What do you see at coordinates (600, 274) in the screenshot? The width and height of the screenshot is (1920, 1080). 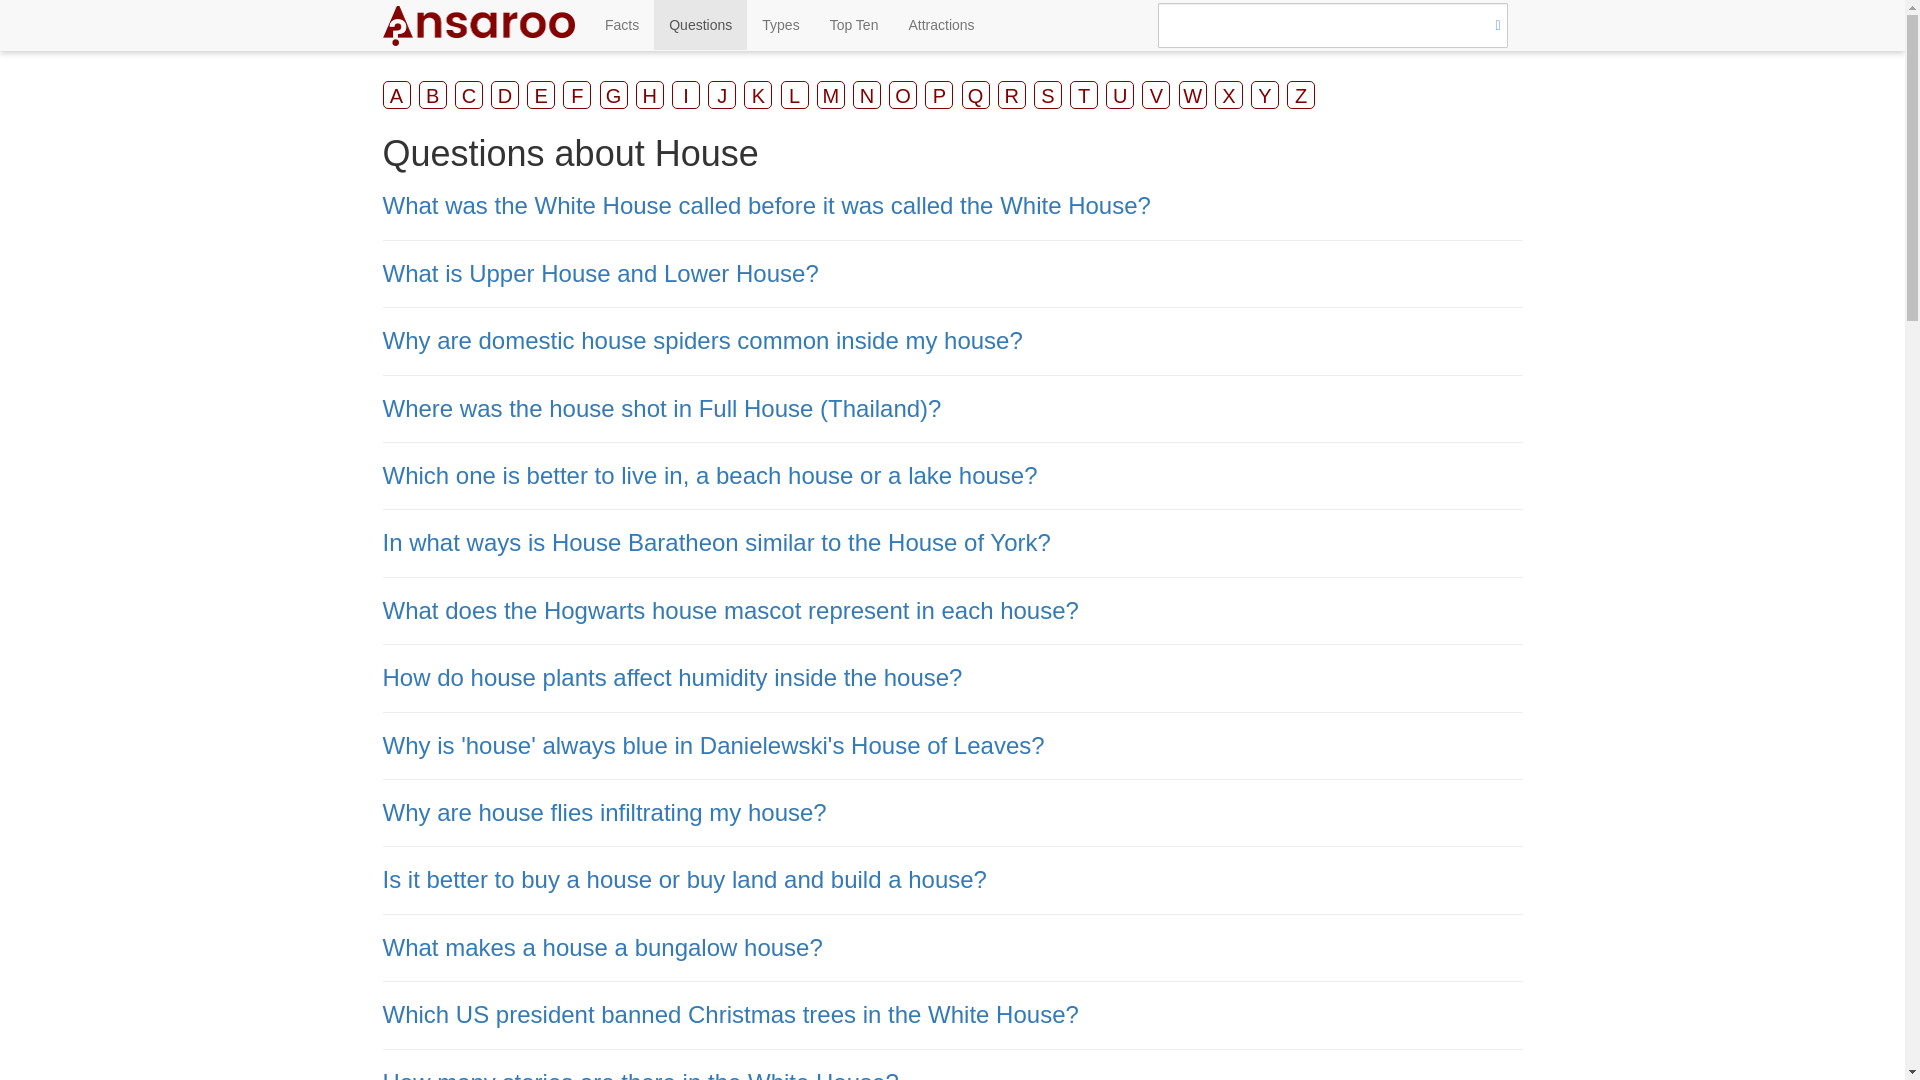 I see `What is Upper House and Lower House?` at bounding box center [600, 274].